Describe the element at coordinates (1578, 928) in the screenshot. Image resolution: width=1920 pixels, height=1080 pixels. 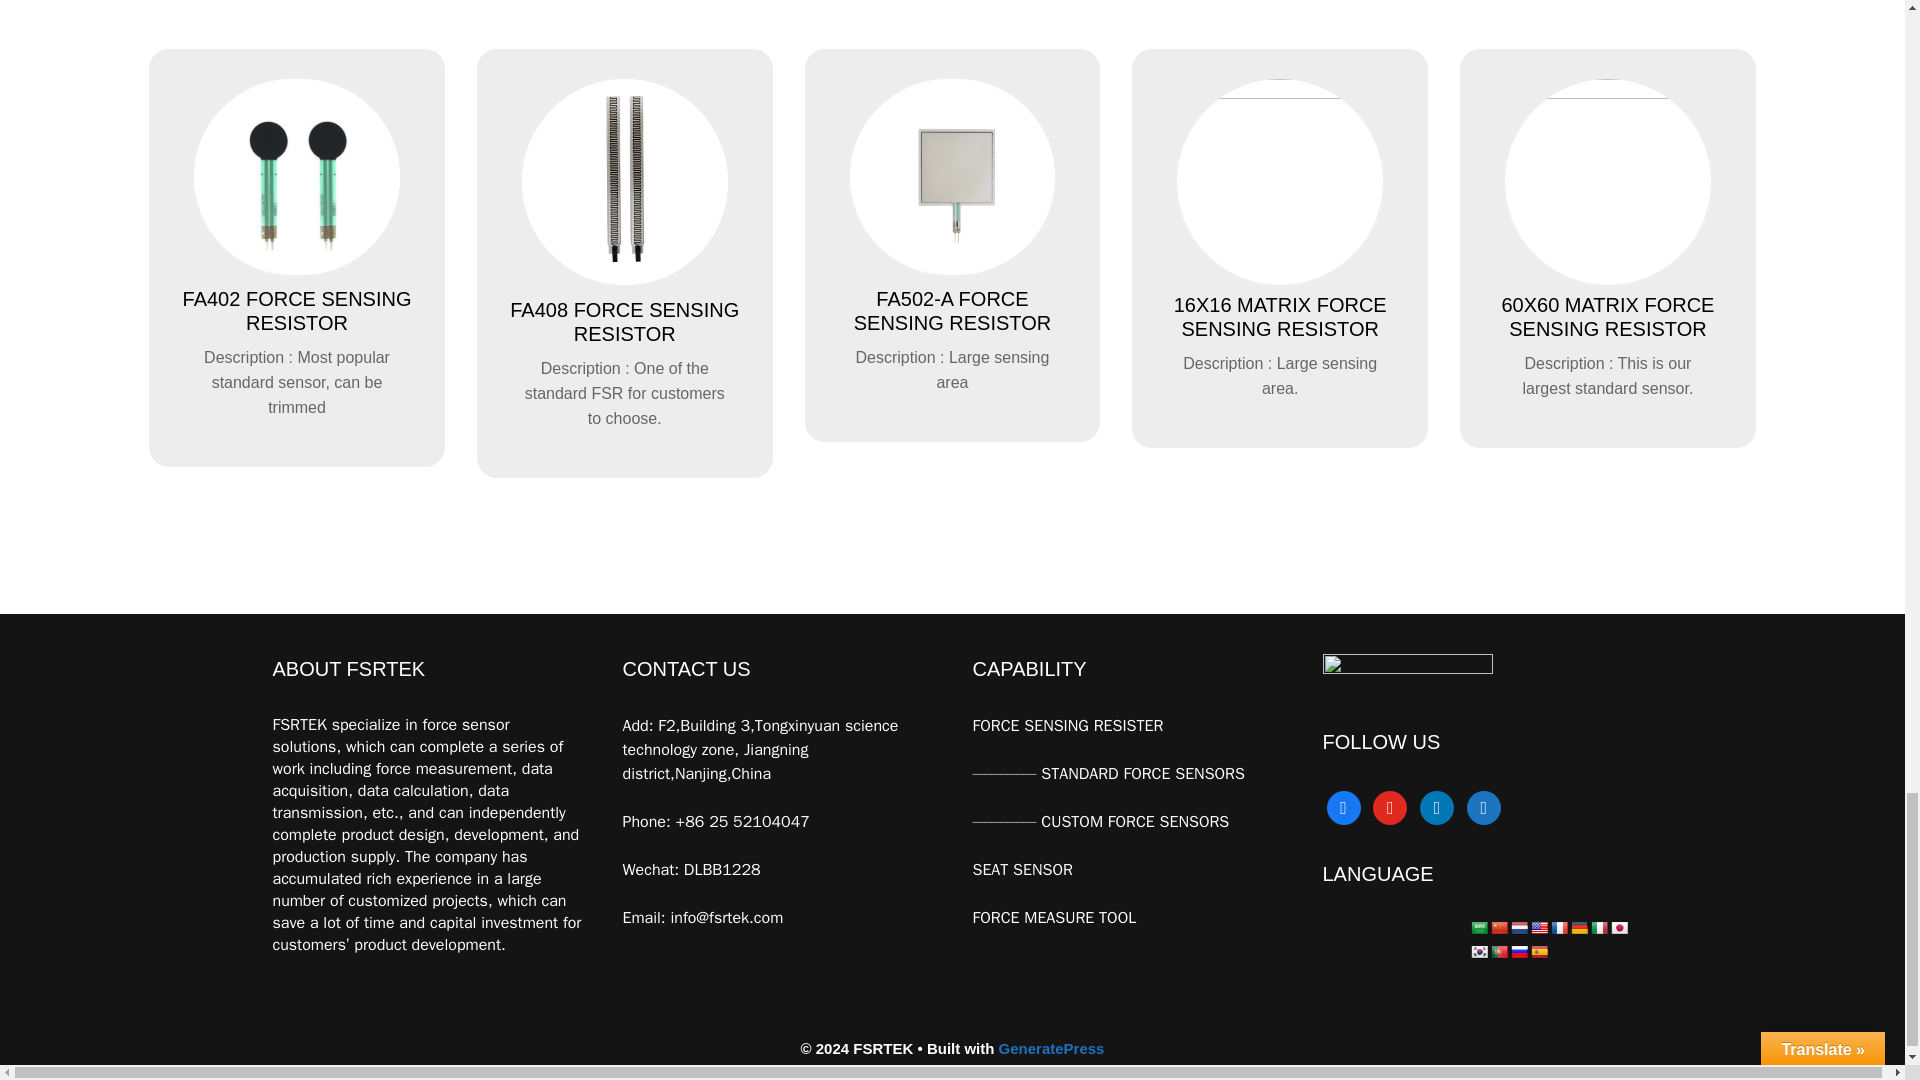
I see `German` at that location.